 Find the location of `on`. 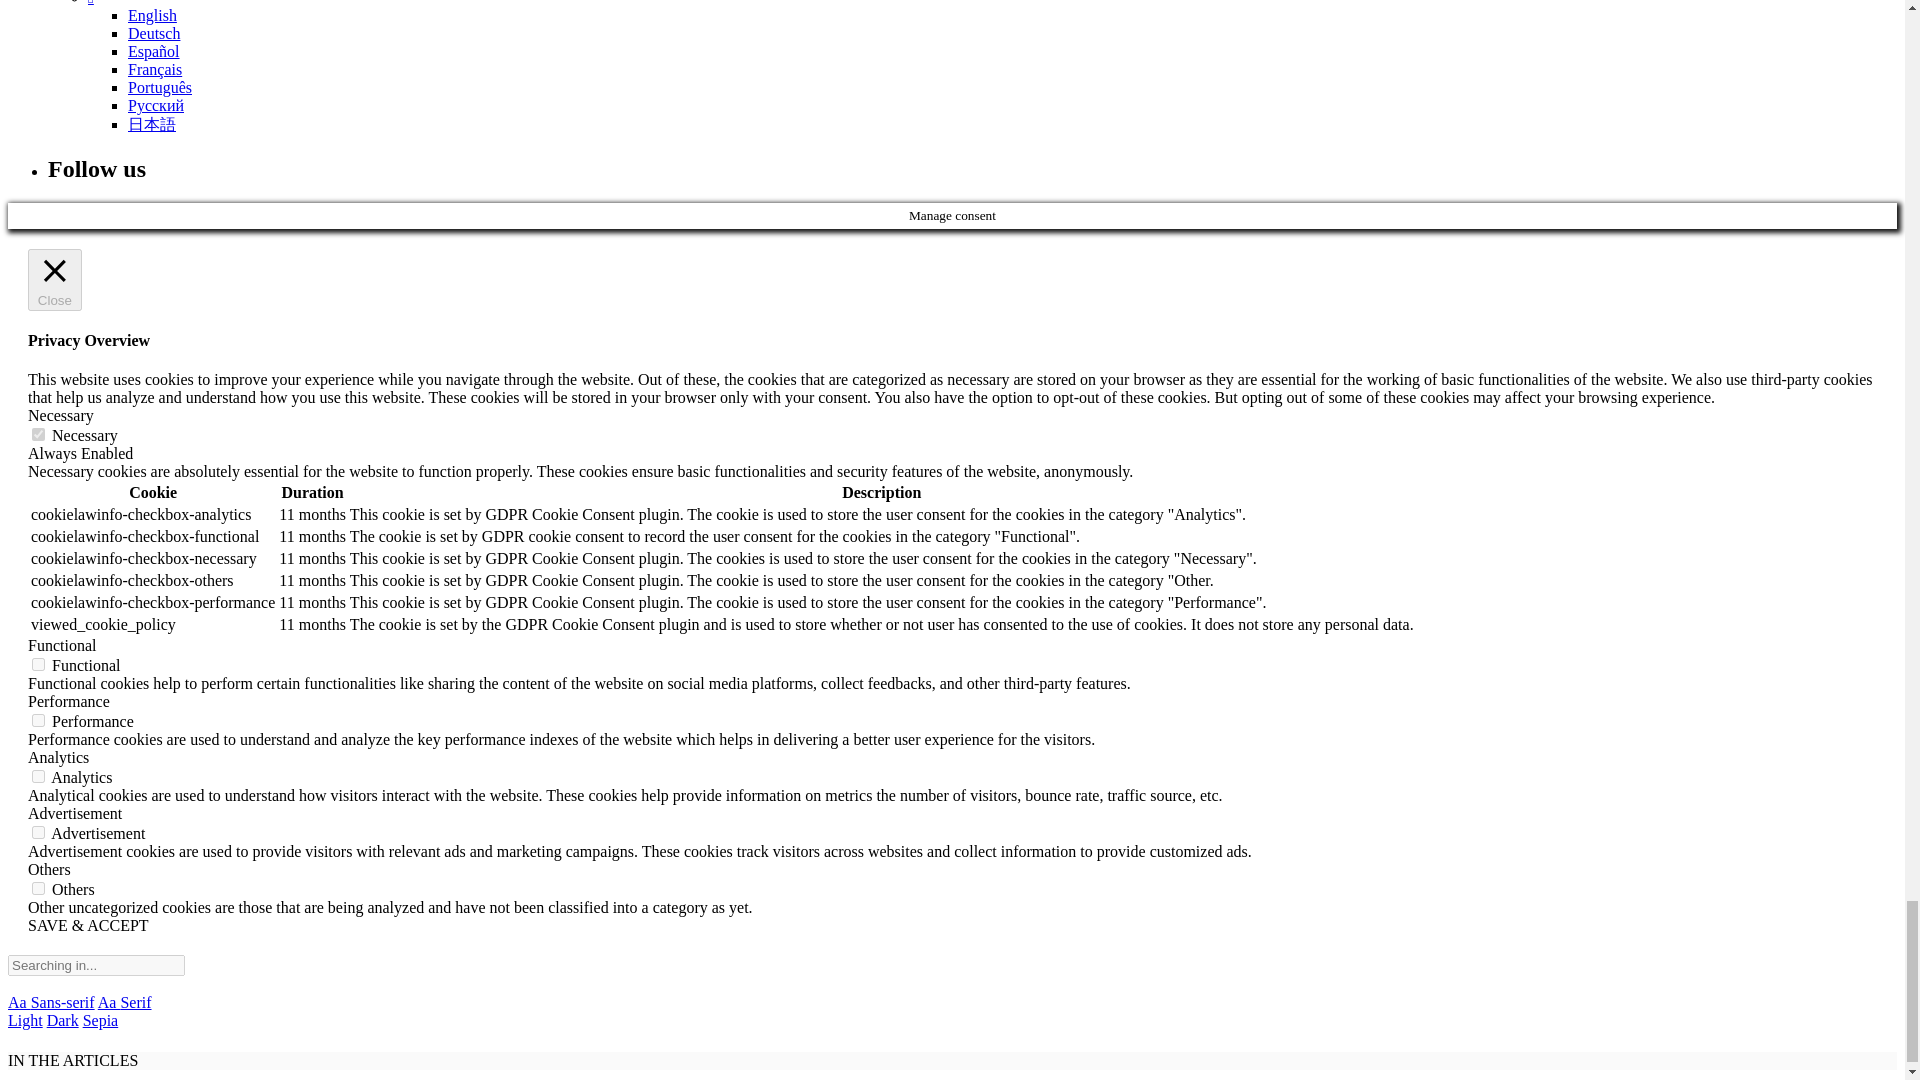

on is located at coordinates (38, 720).